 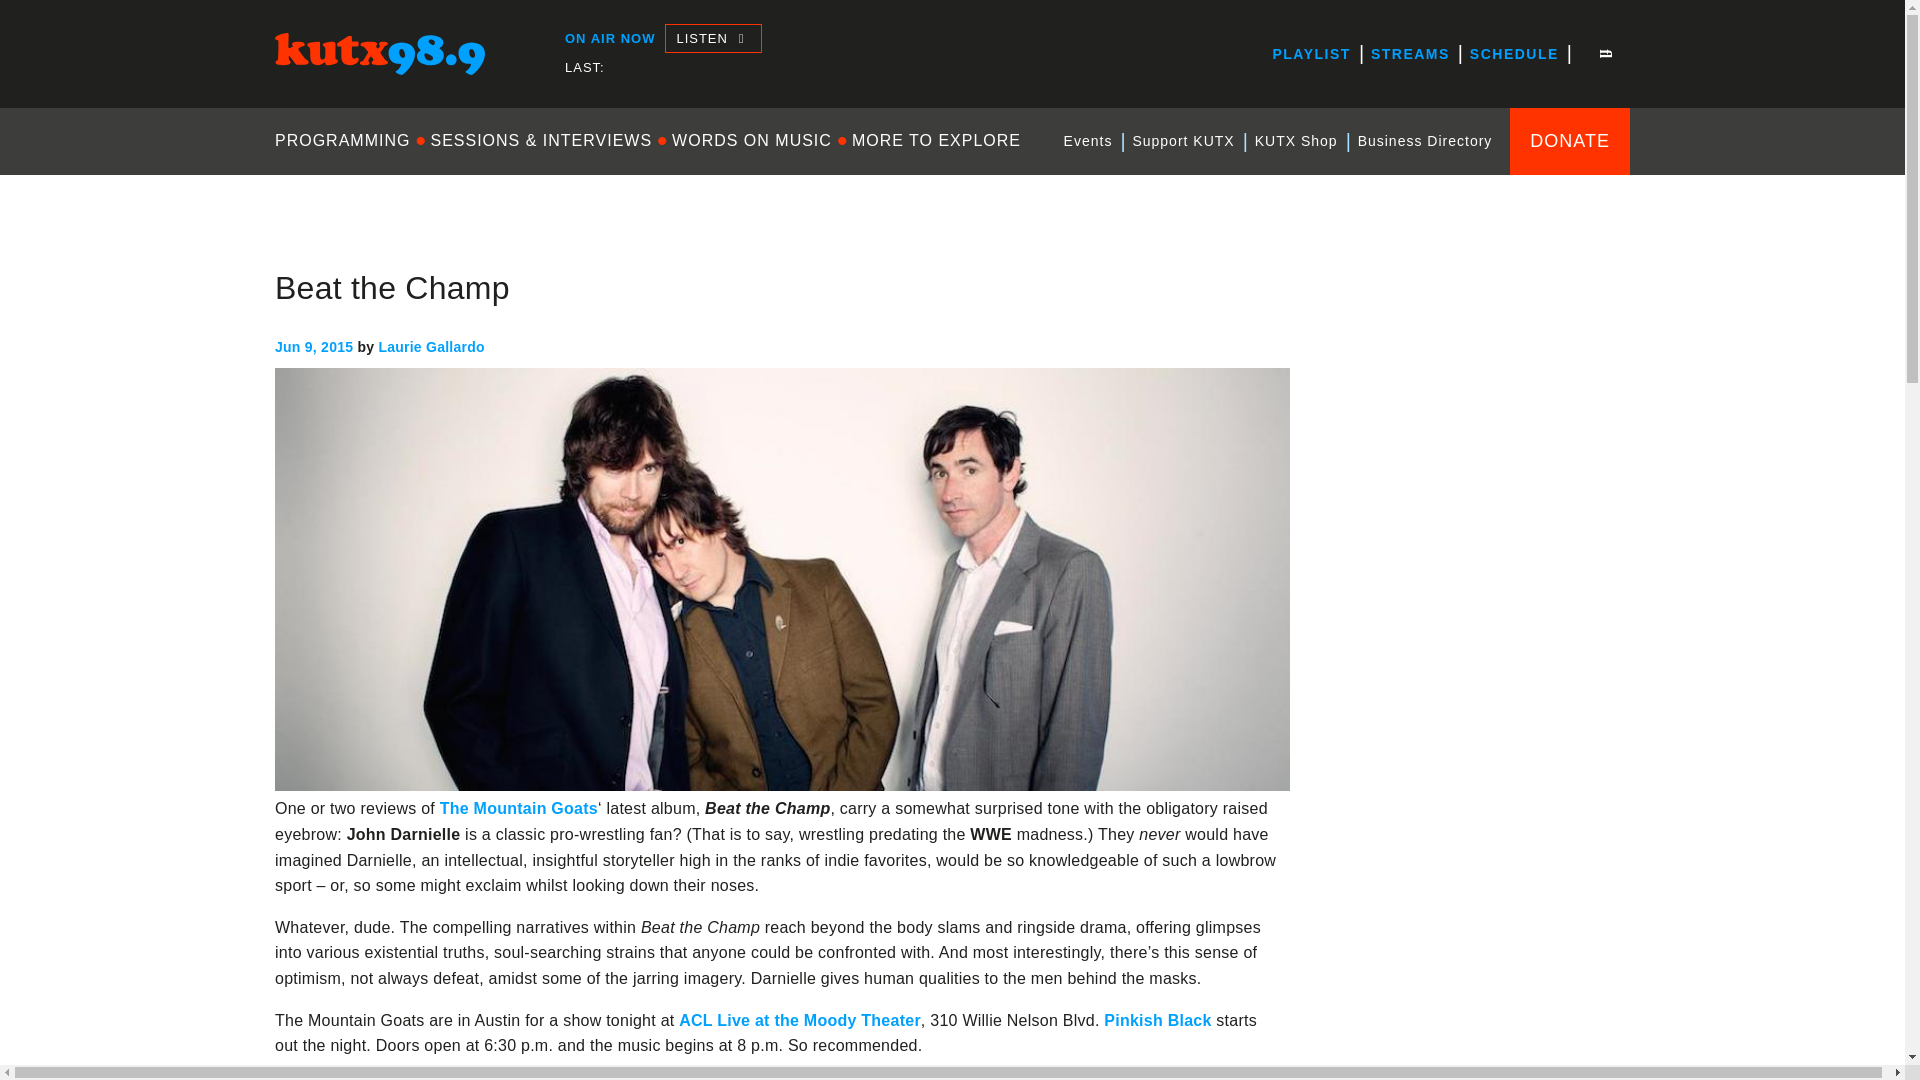 What do you see at coordinates (1296, 141) in the screenshot?
I see `KUTX Shop` at bounding box center [1296, 141].